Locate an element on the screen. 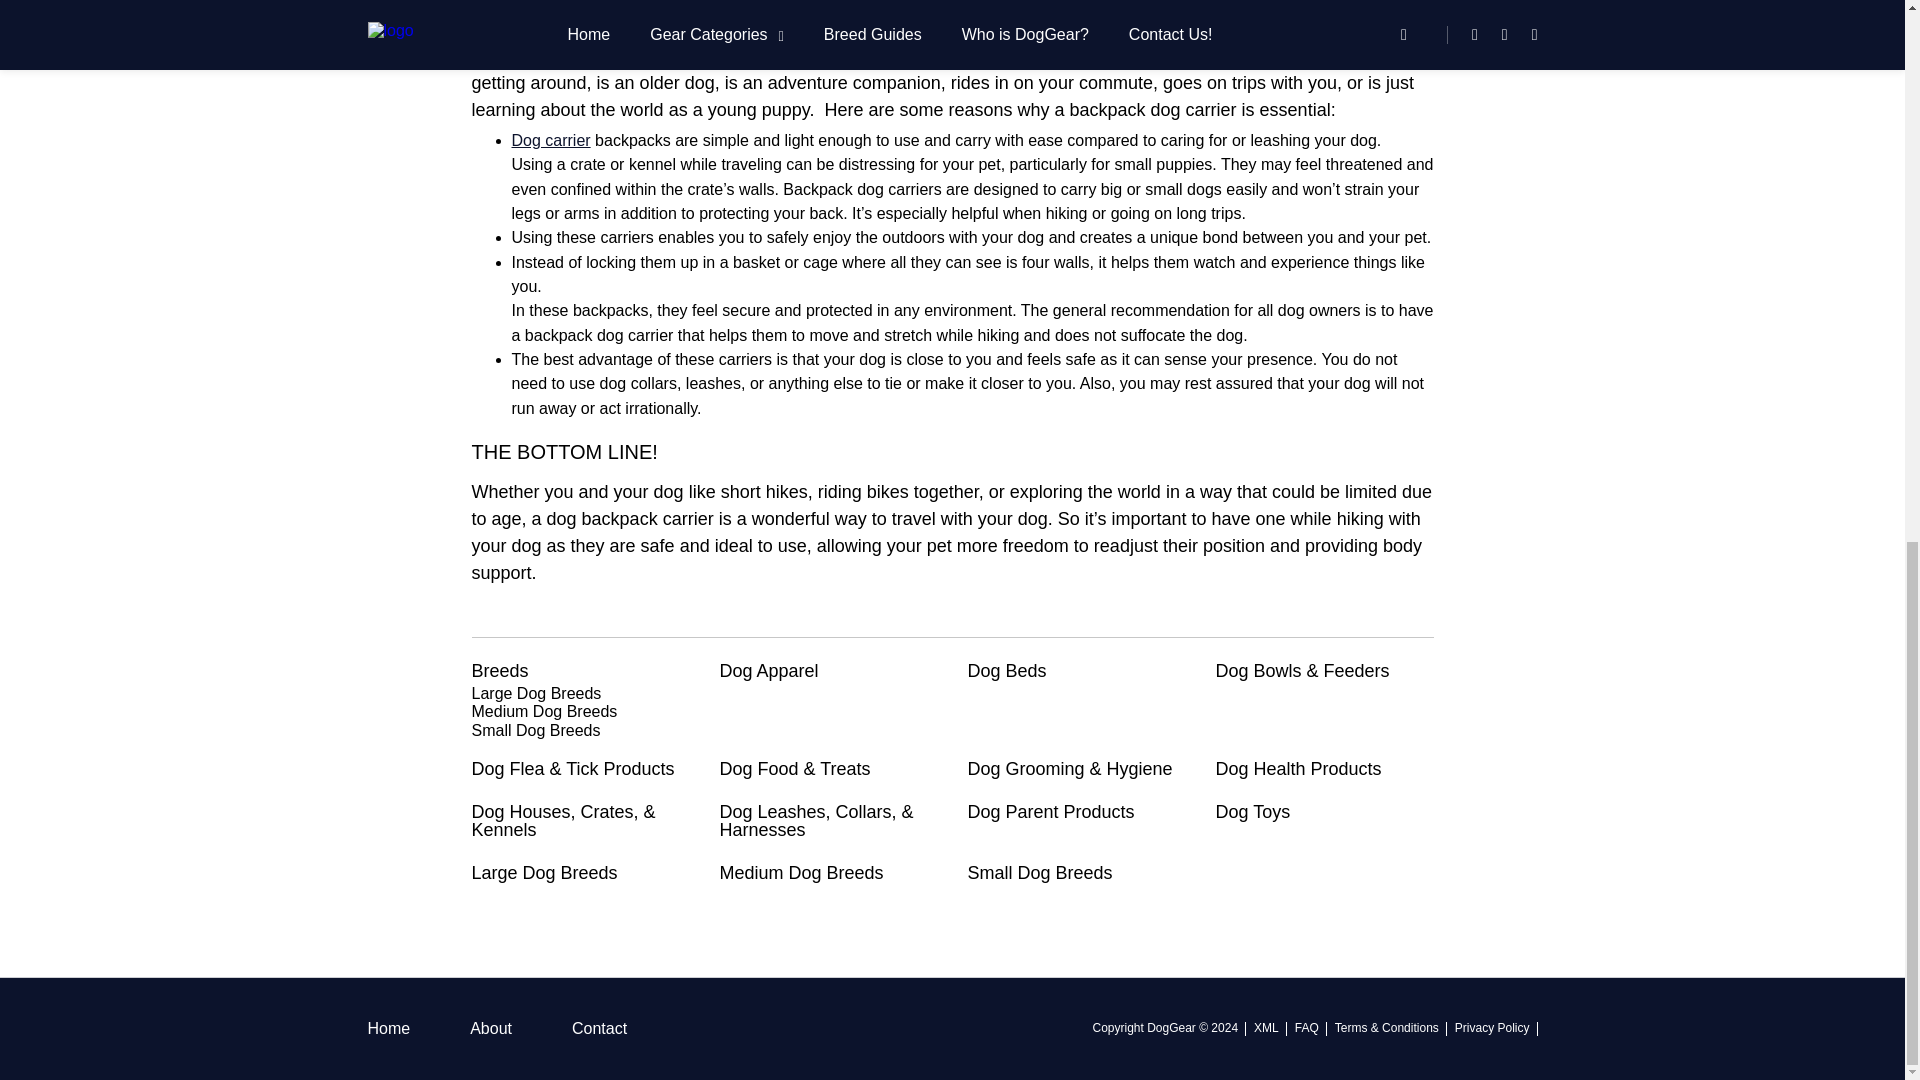 This screenshot has height=1080, width=1920. Large Dog Breeds is located at coordinates (537, 693).